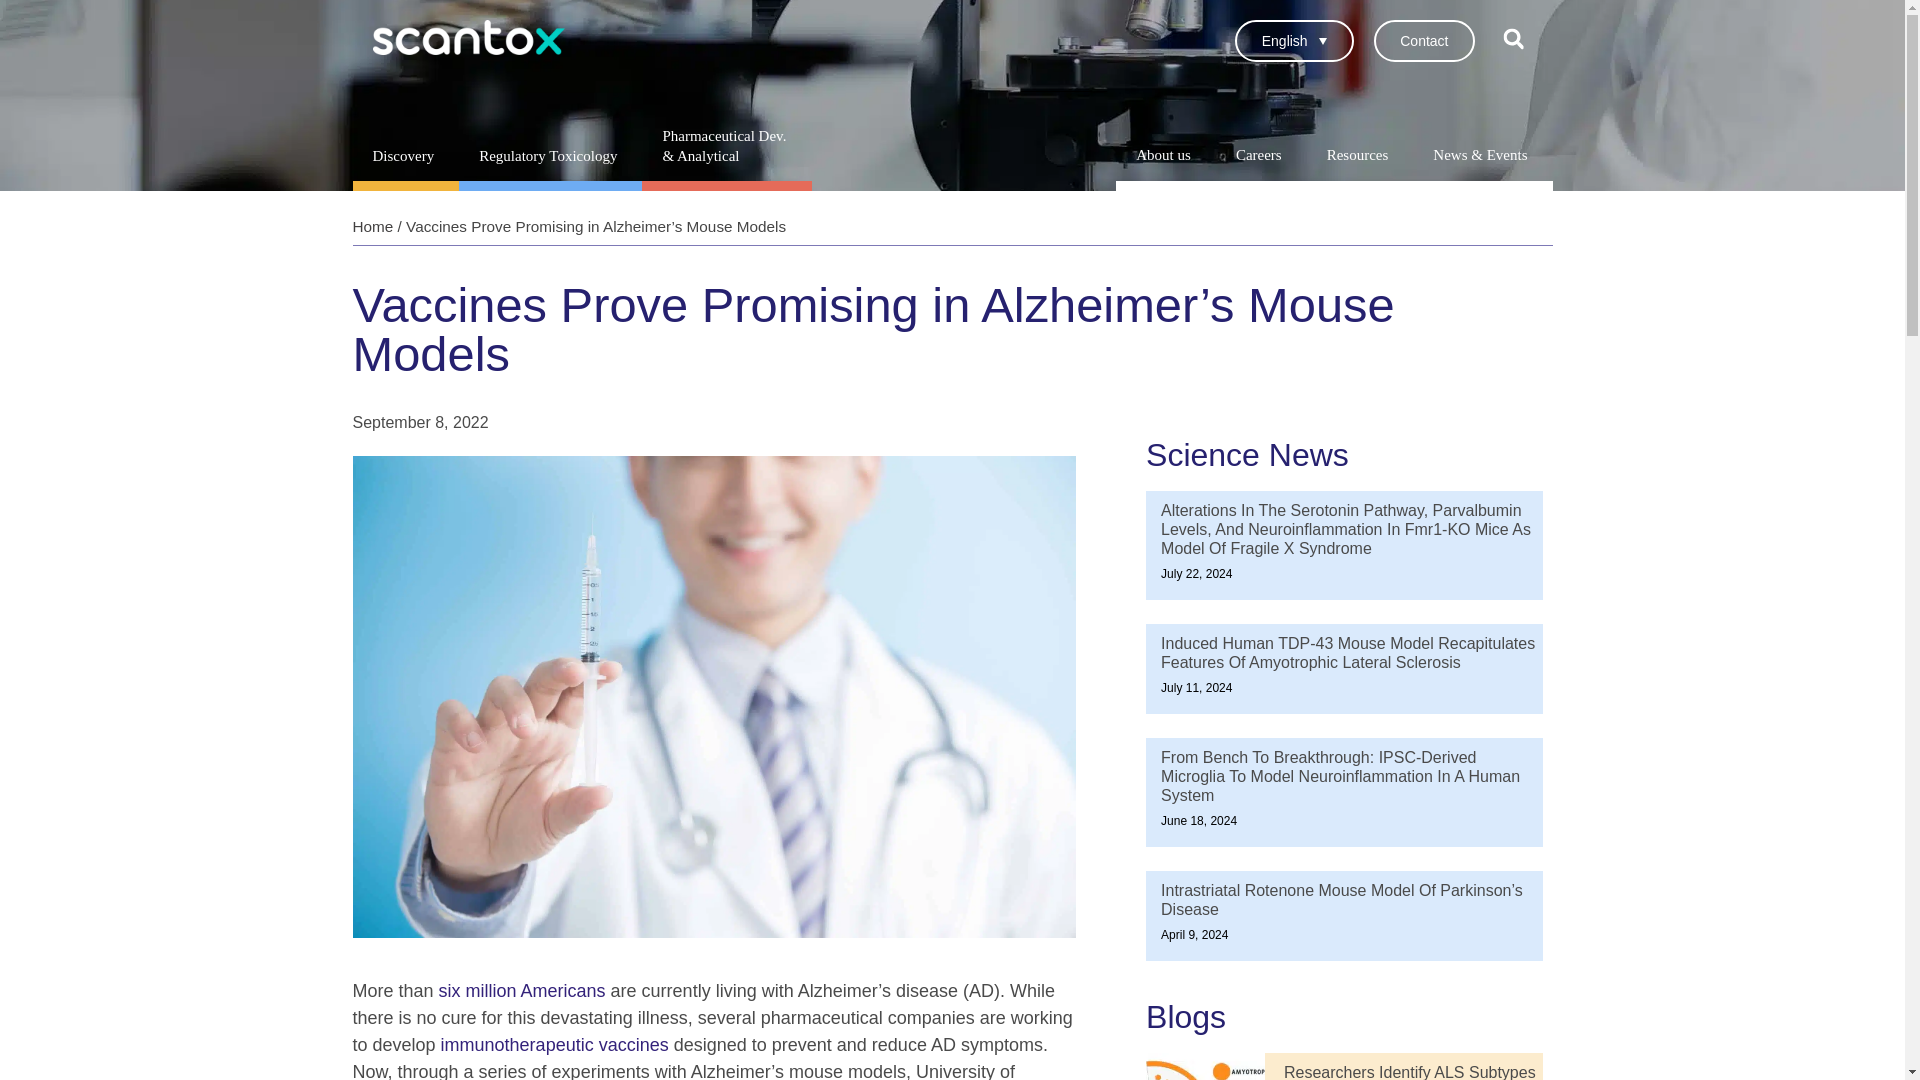 The width and height of the screenshot is (1920, 1080). What do you see at coordinates (1294, 40) in the screenshot?
I see `English` at bounding box center [1294, 40].